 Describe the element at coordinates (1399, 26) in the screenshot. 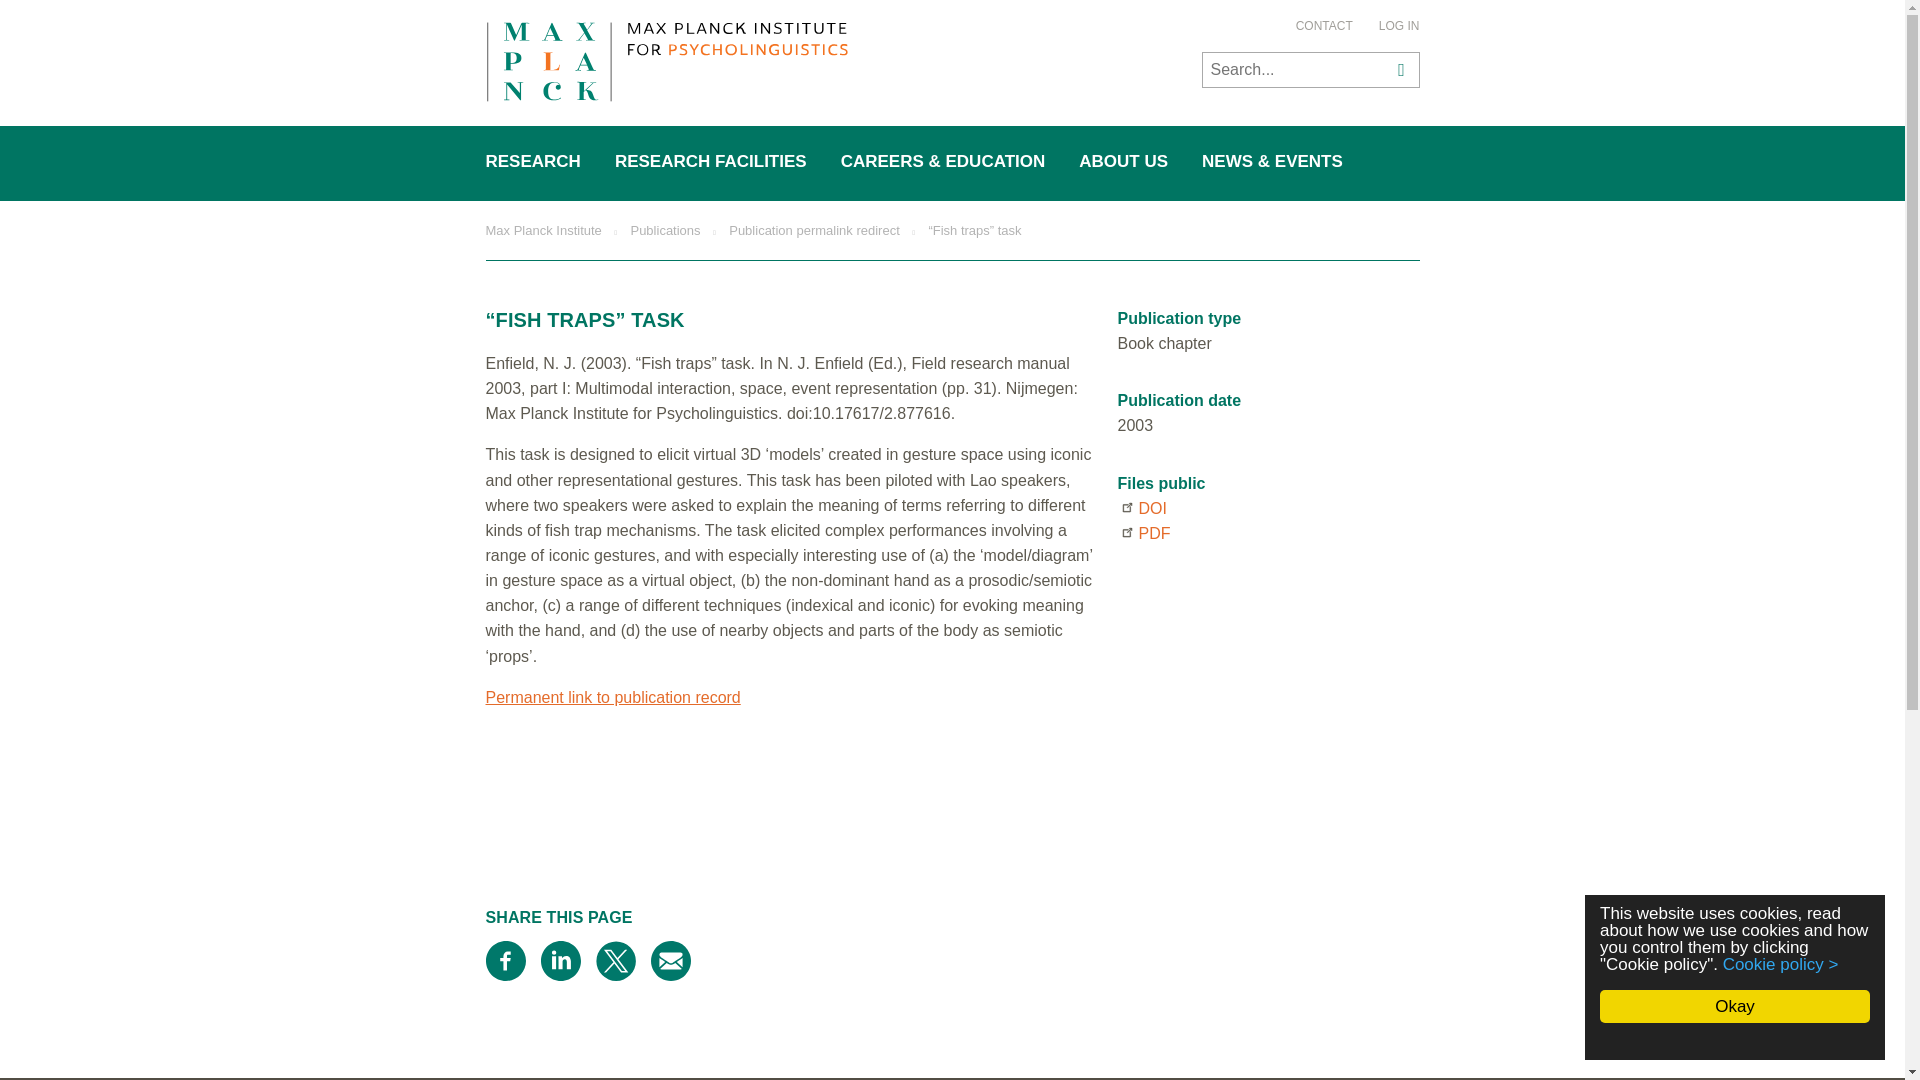

I see `LOG IN` at that location.